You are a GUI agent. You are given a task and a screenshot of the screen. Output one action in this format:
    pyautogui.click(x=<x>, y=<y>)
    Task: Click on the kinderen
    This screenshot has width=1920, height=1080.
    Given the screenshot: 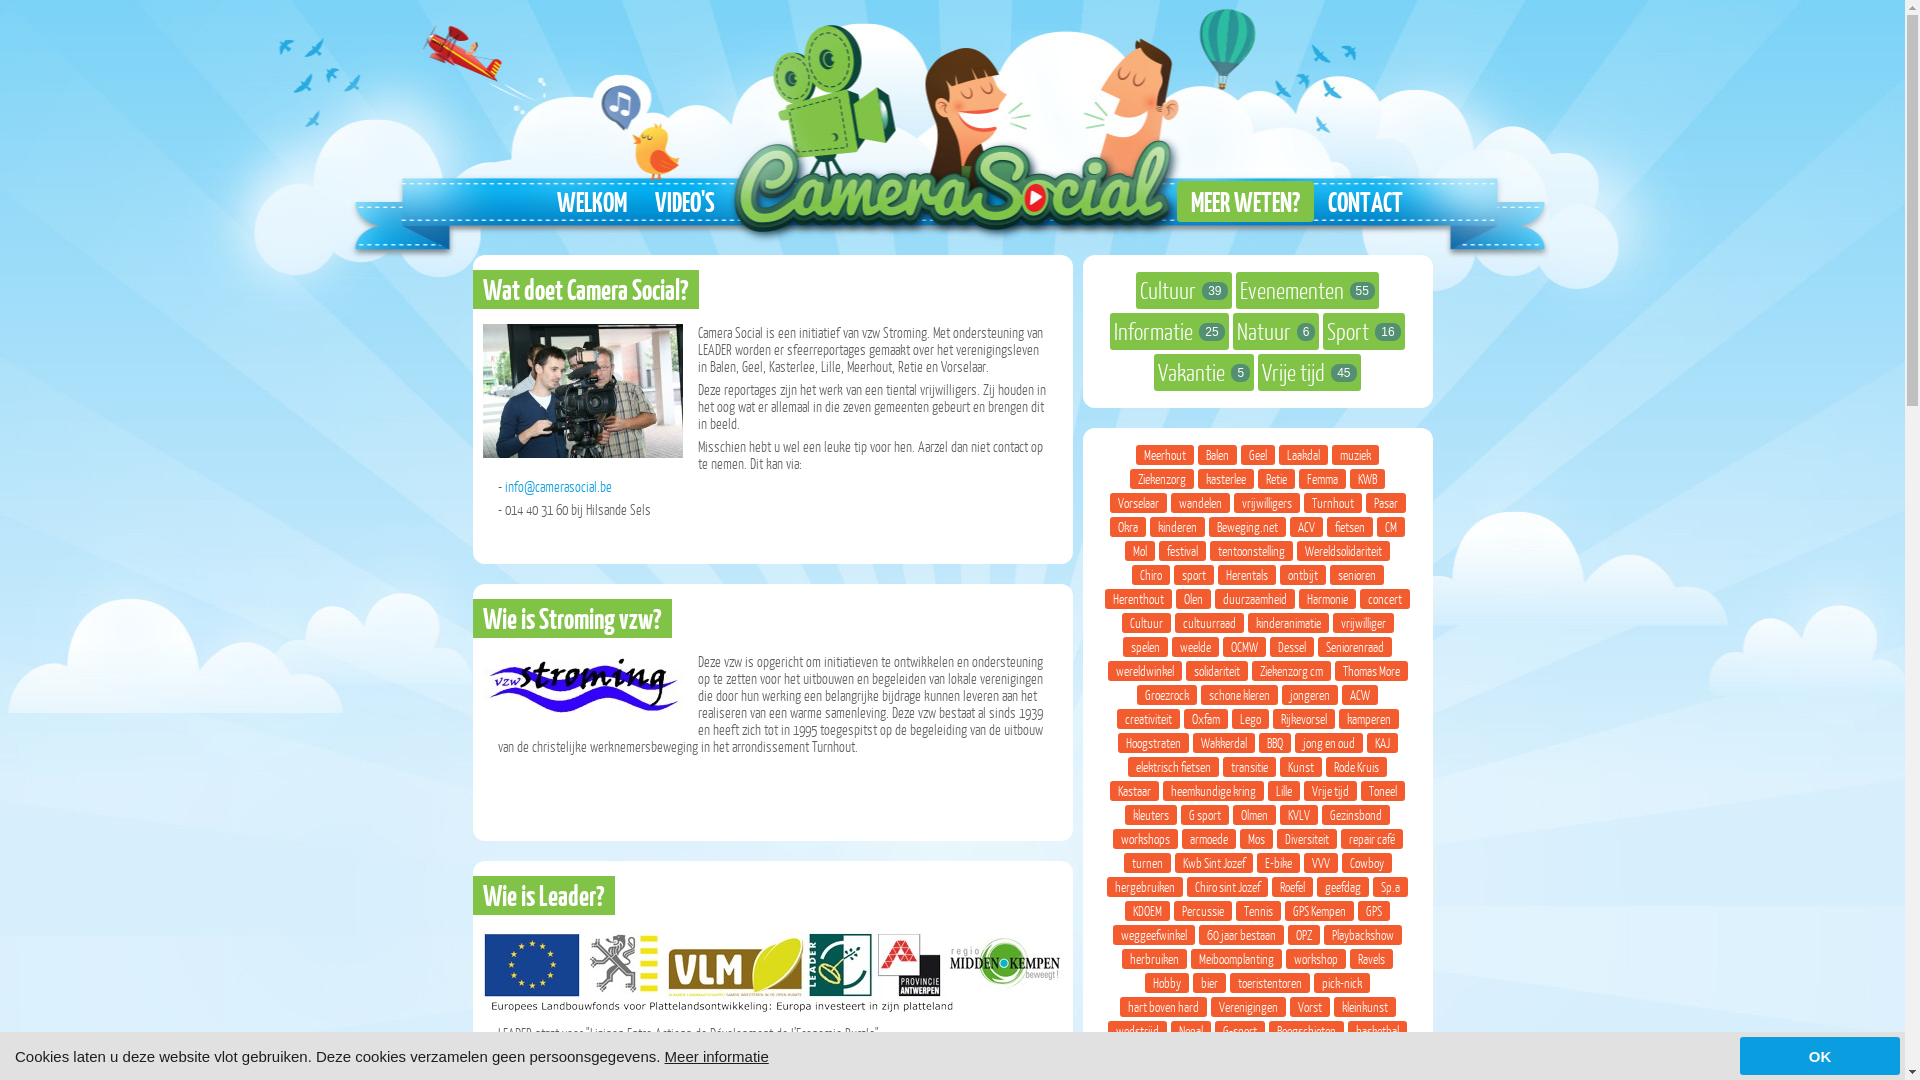 What is the action you would take?
    pyautogui.click(x=1178, y=527)
    